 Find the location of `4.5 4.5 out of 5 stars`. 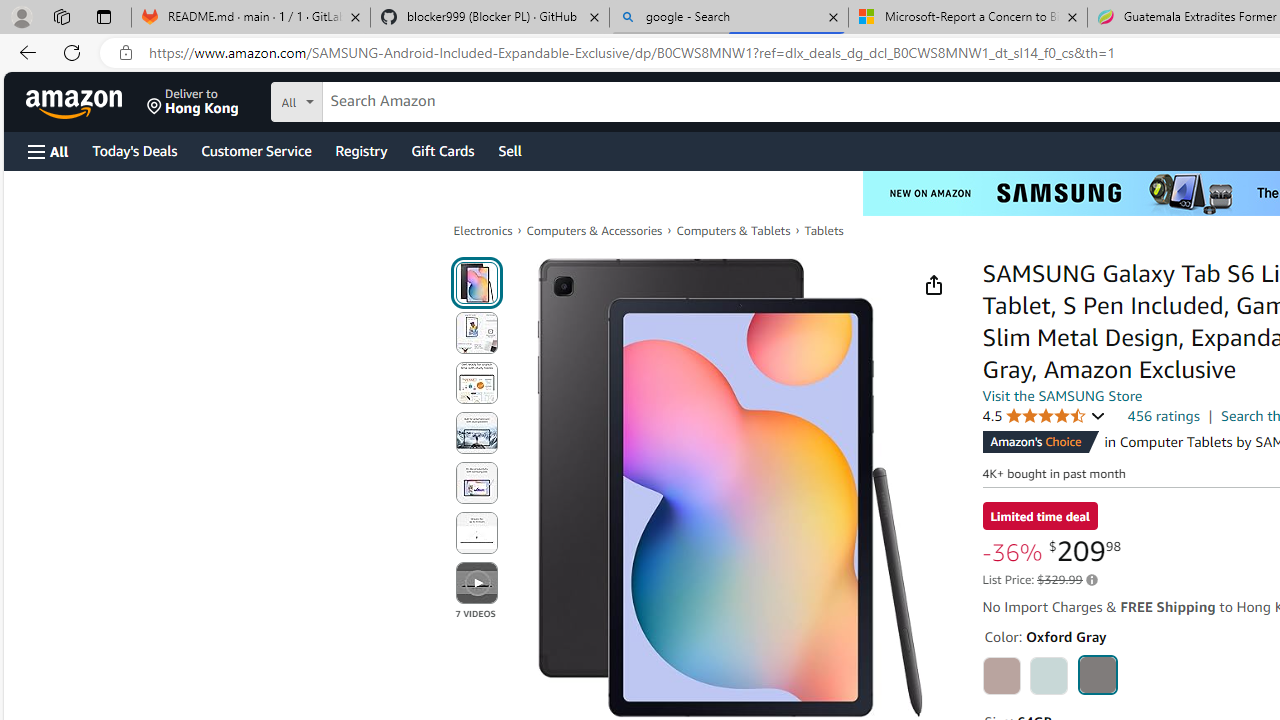

4.5 4.5 out of 5 stars is located at coordinates (1043, 416).